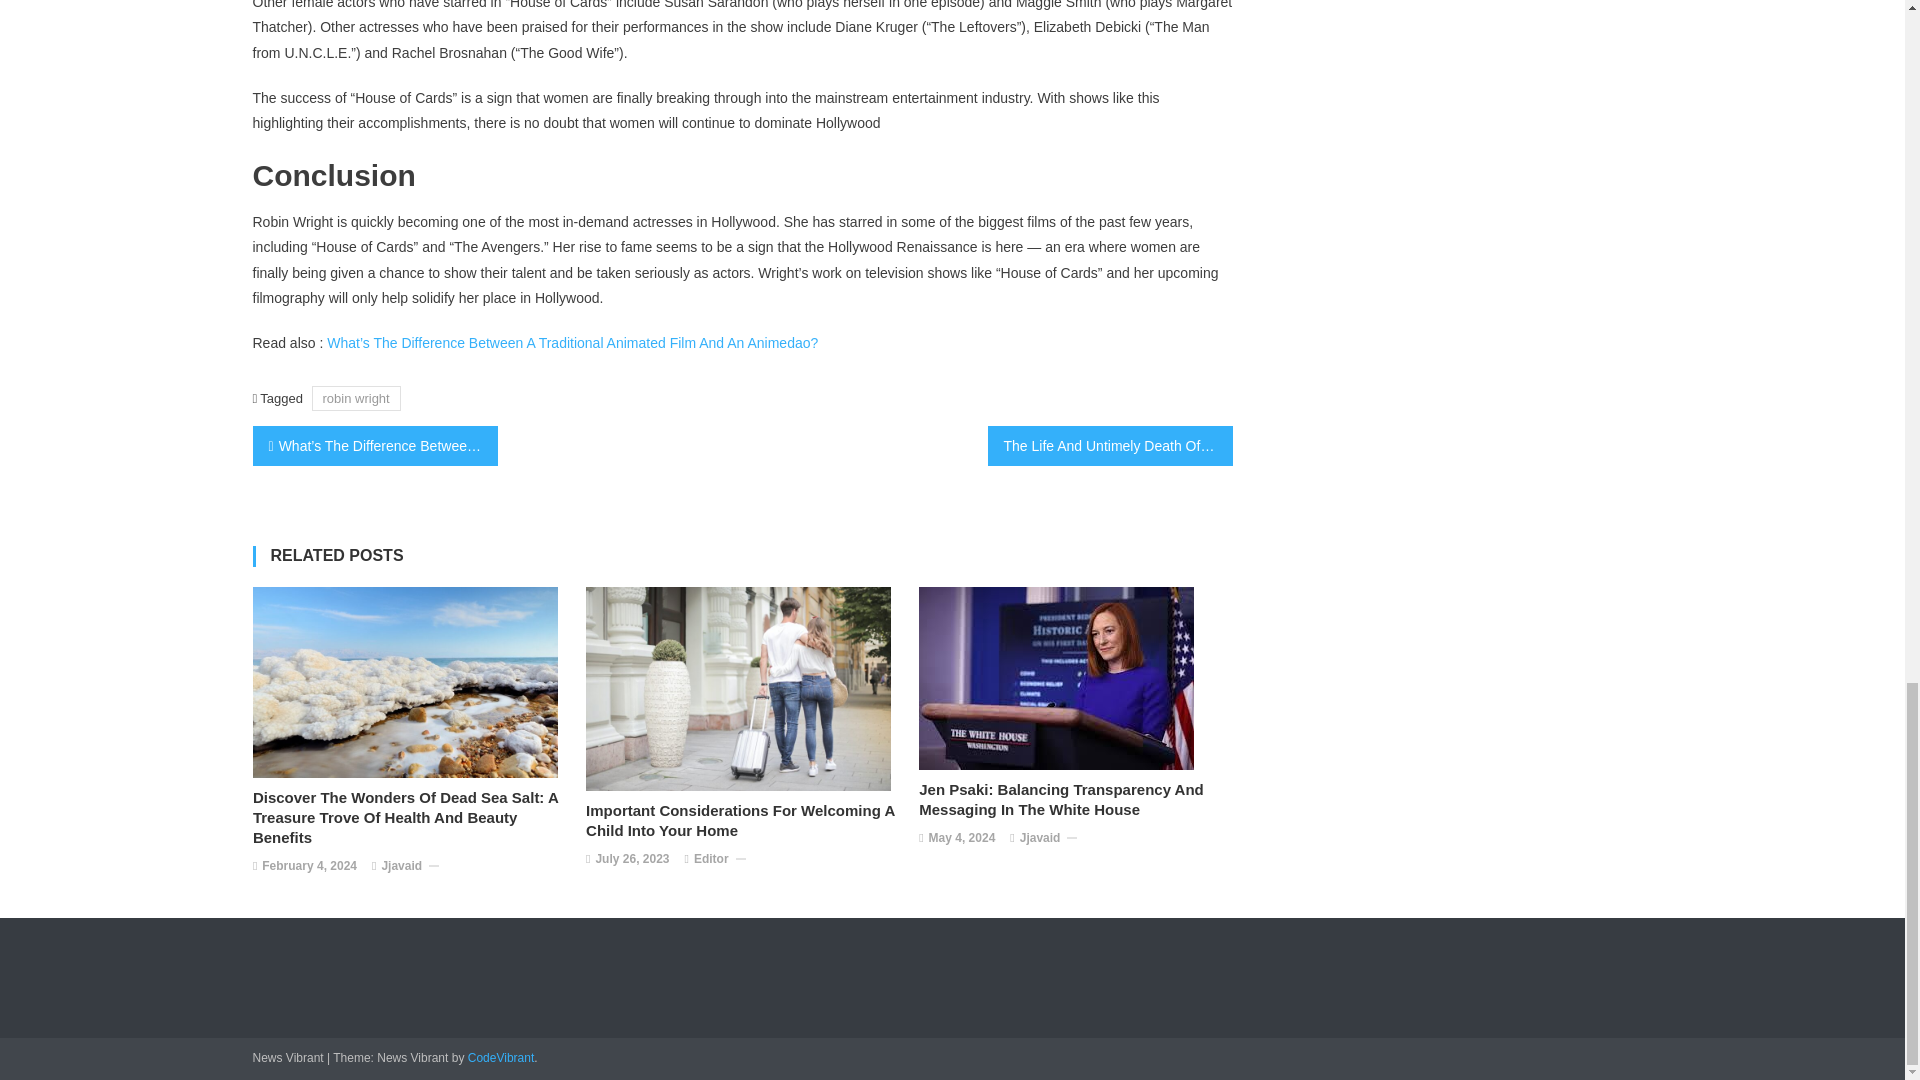  What do you see at coordinates (401, 867) in the screenshot?
I see `Jjavaid` at bounding box center [401, 867].